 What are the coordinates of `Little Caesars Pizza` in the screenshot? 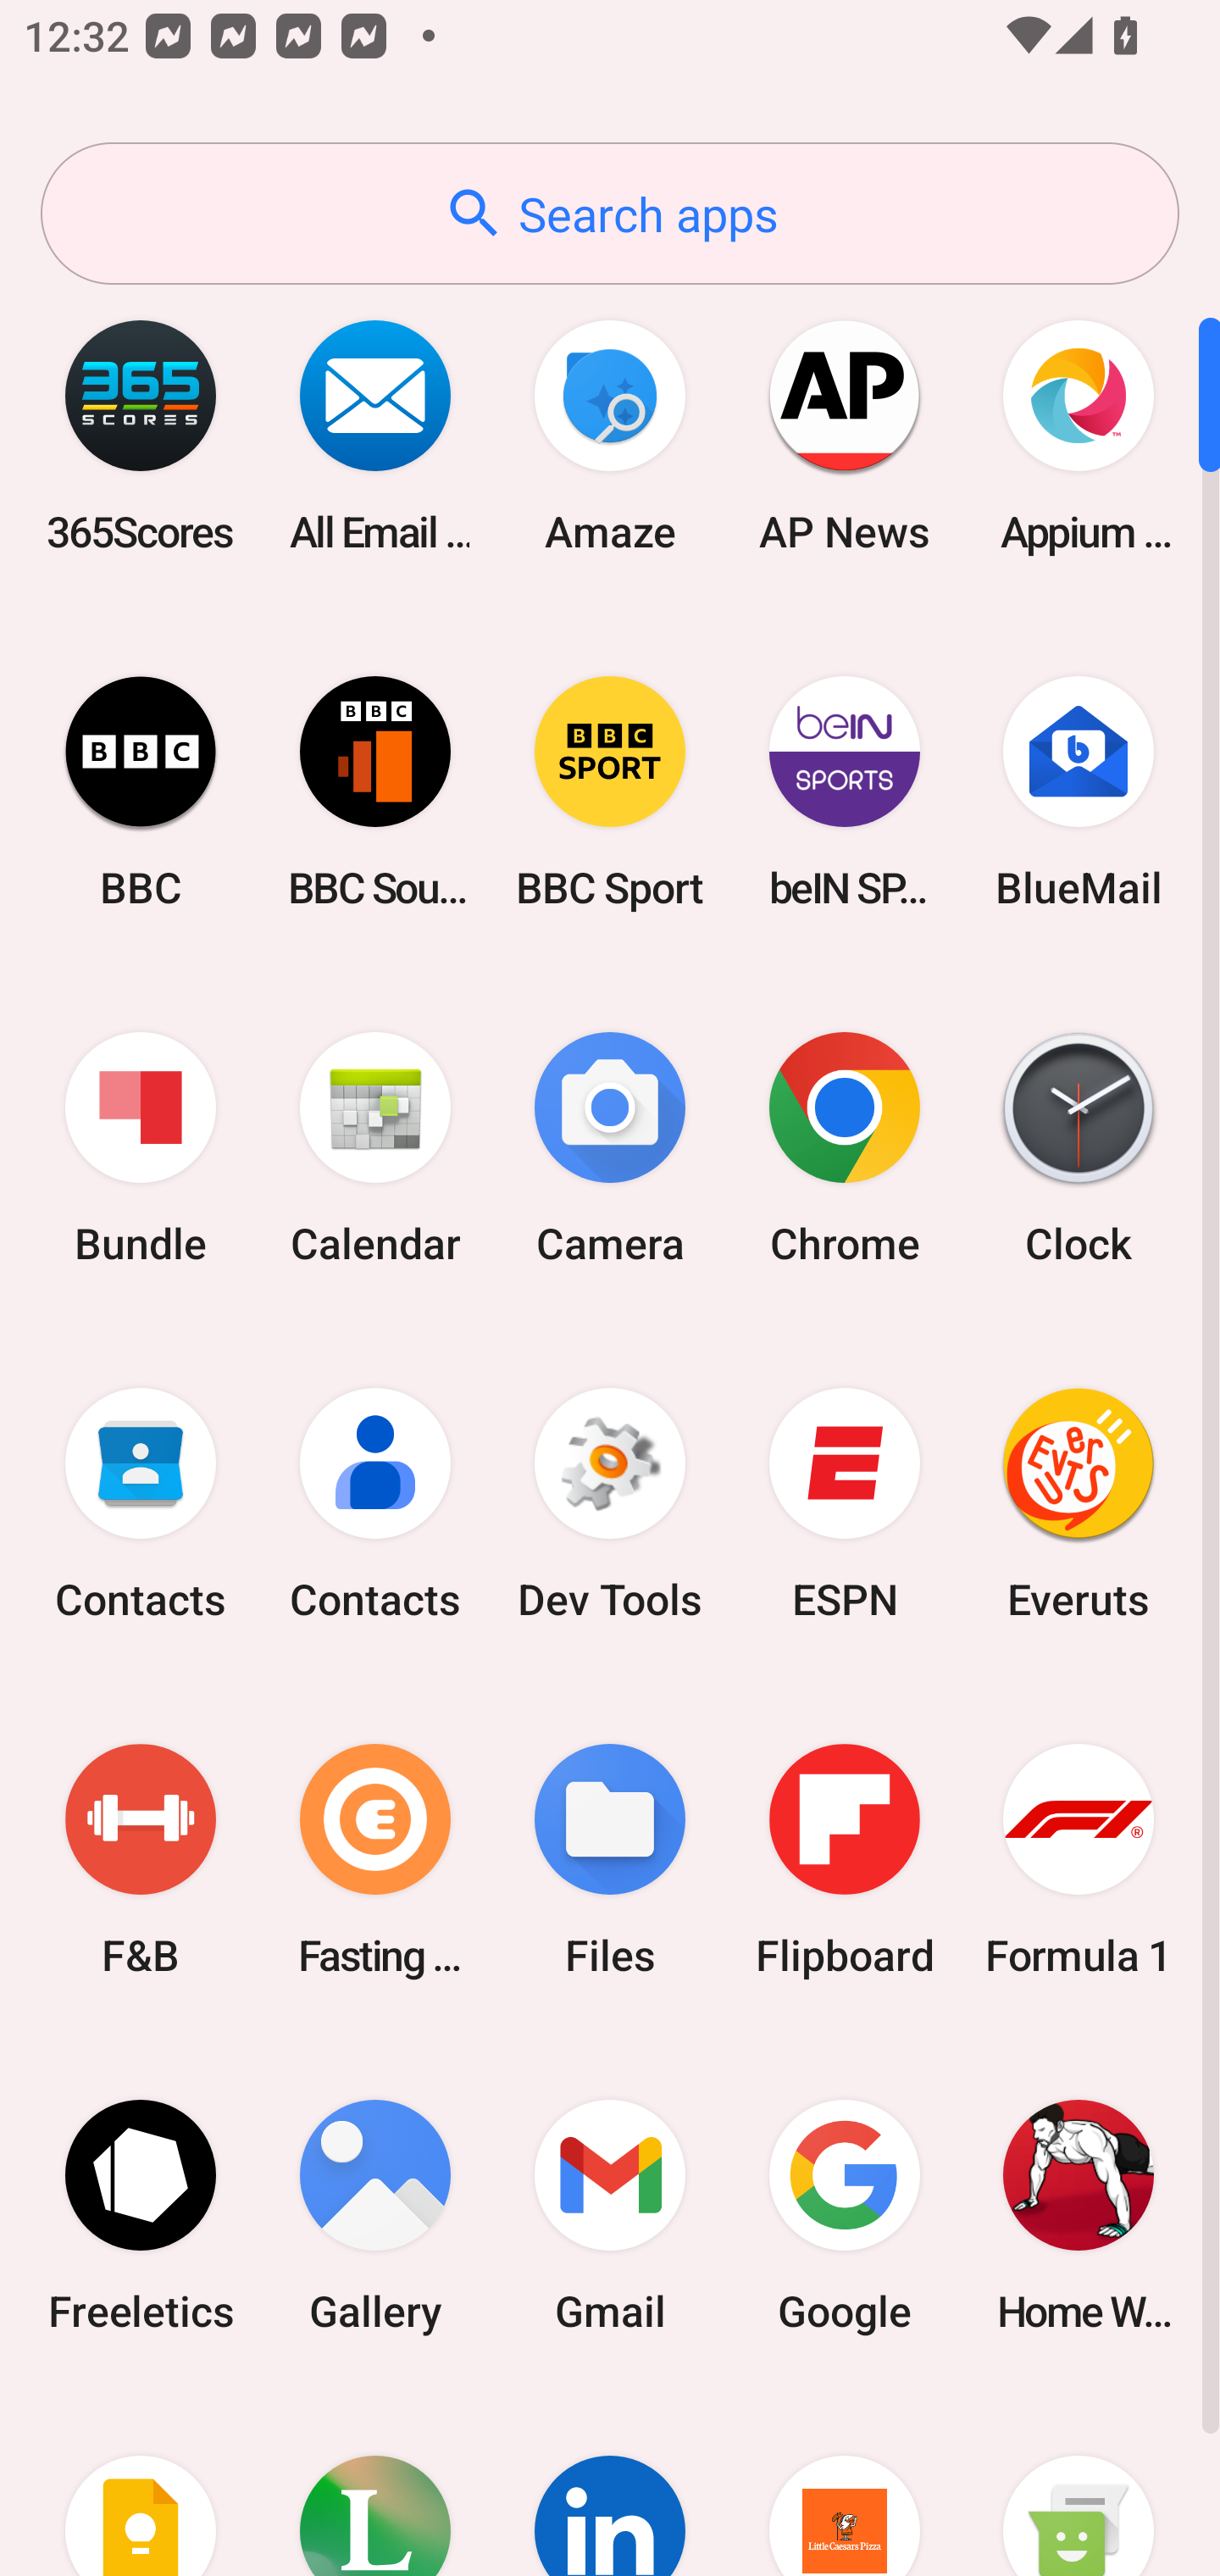 It's located at (844, 2484).